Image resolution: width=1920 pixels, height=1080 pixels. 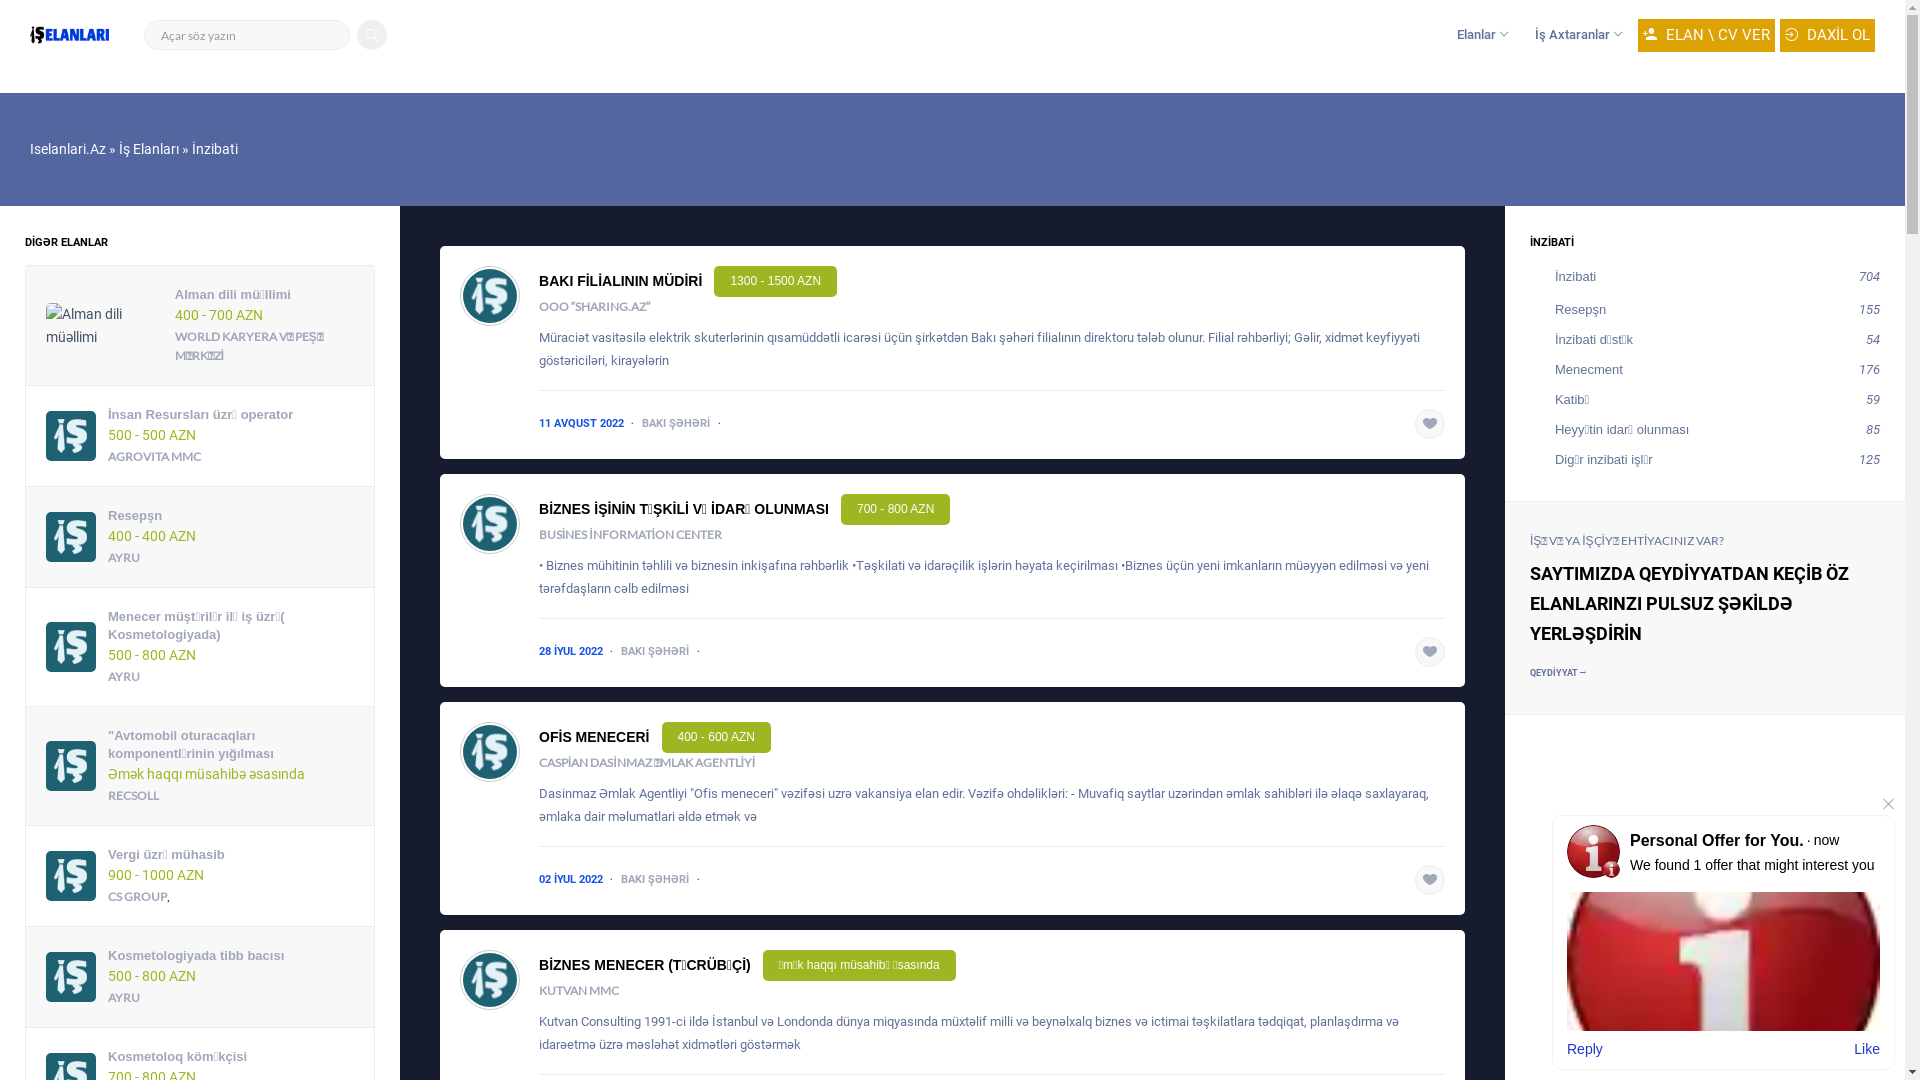 What do you see at coordinates (124, 676) in the screenshot?
I see `AYRU` at bounding box center [124, 676].